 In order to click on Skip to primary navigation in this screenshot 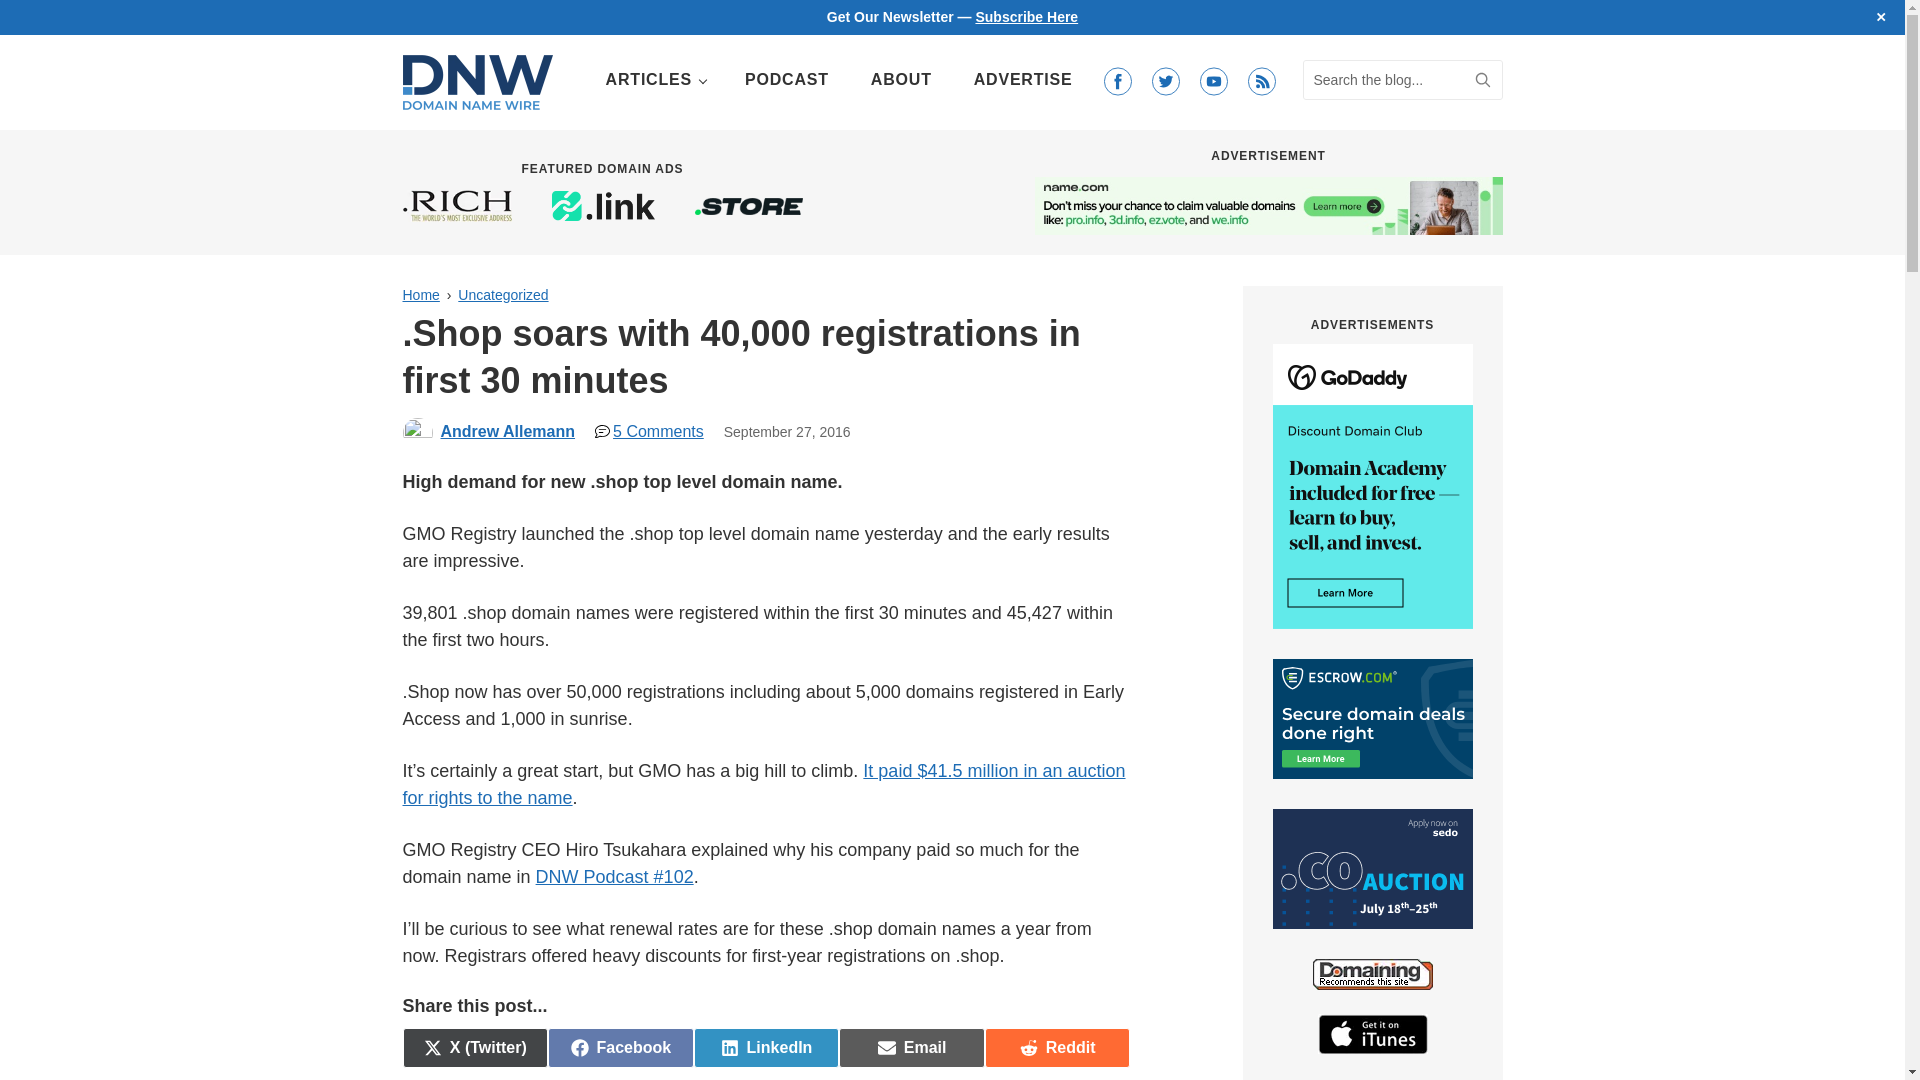, I will do `click(1026, 16)`.